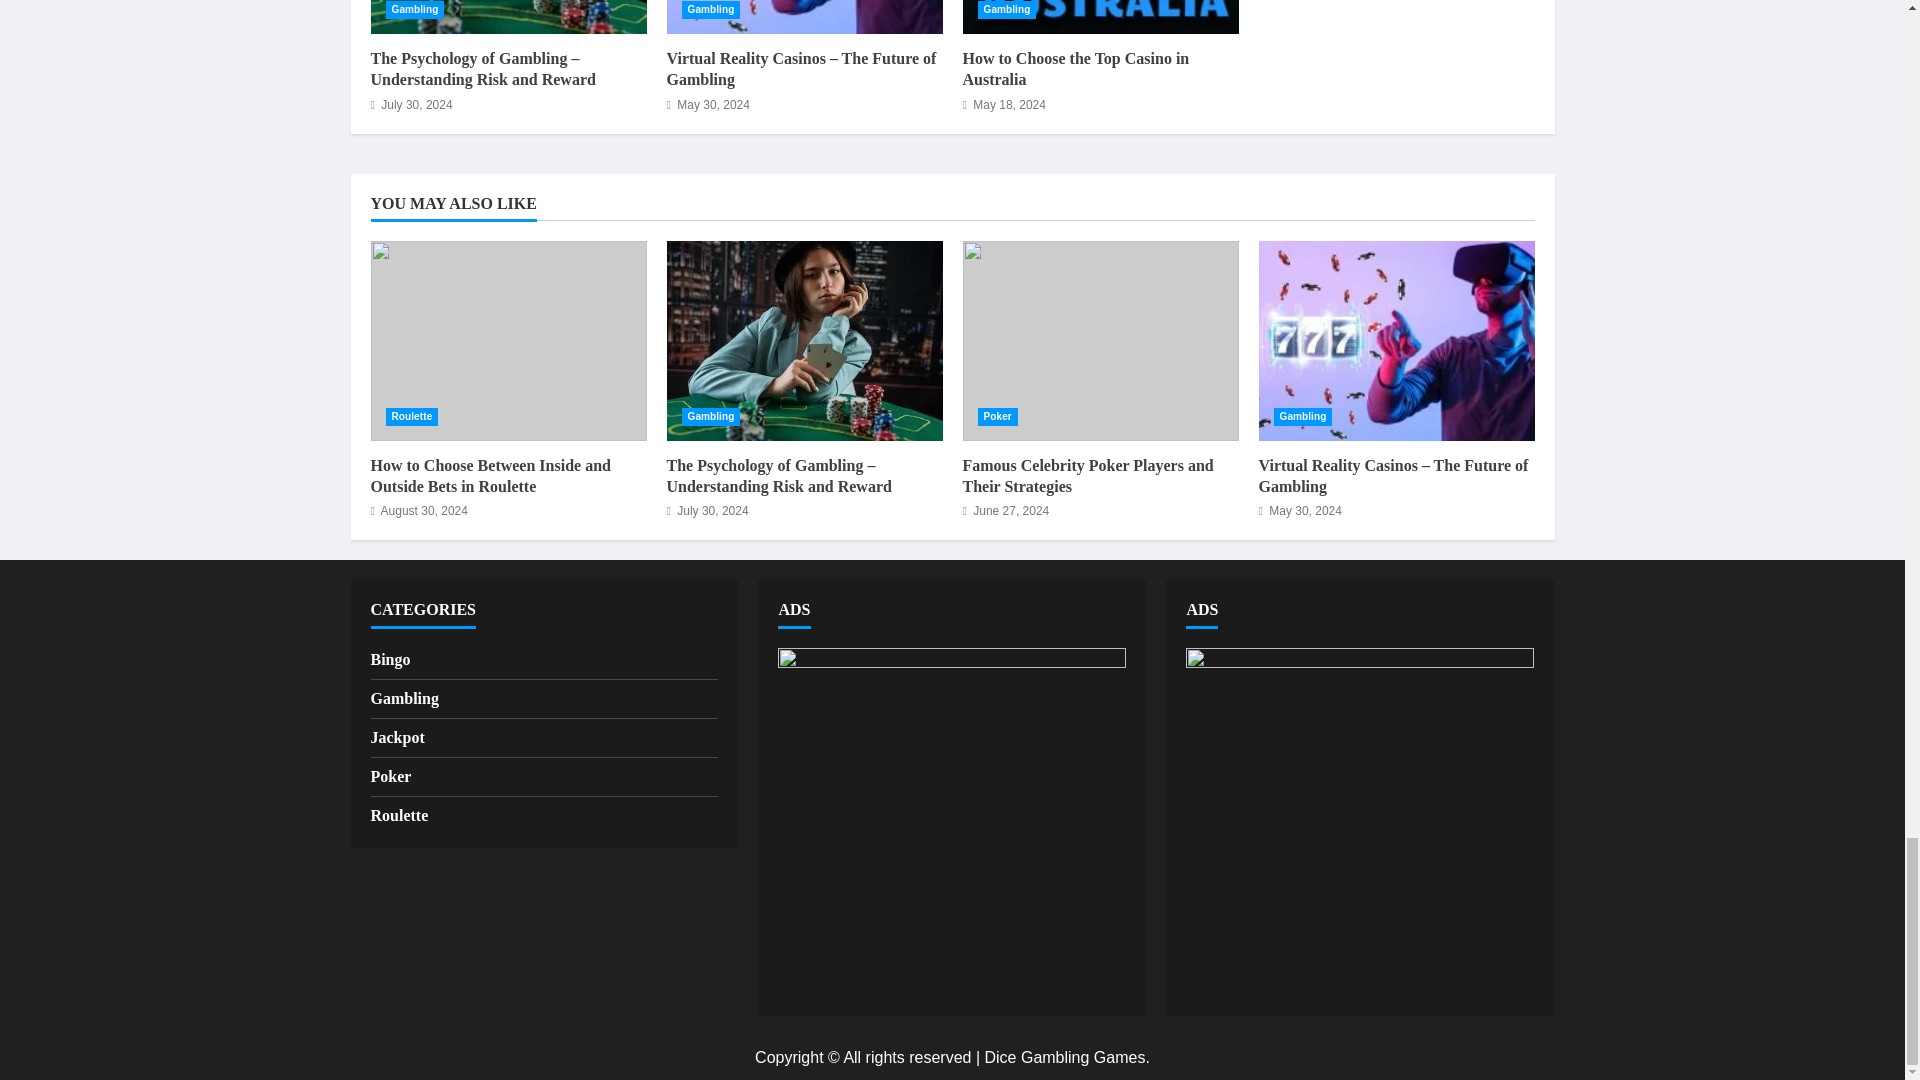 This screenshot has height=1080, width=1920. Describe the element at coordinates (711, 416) in the screenshot. I see `Gambling` at that location.